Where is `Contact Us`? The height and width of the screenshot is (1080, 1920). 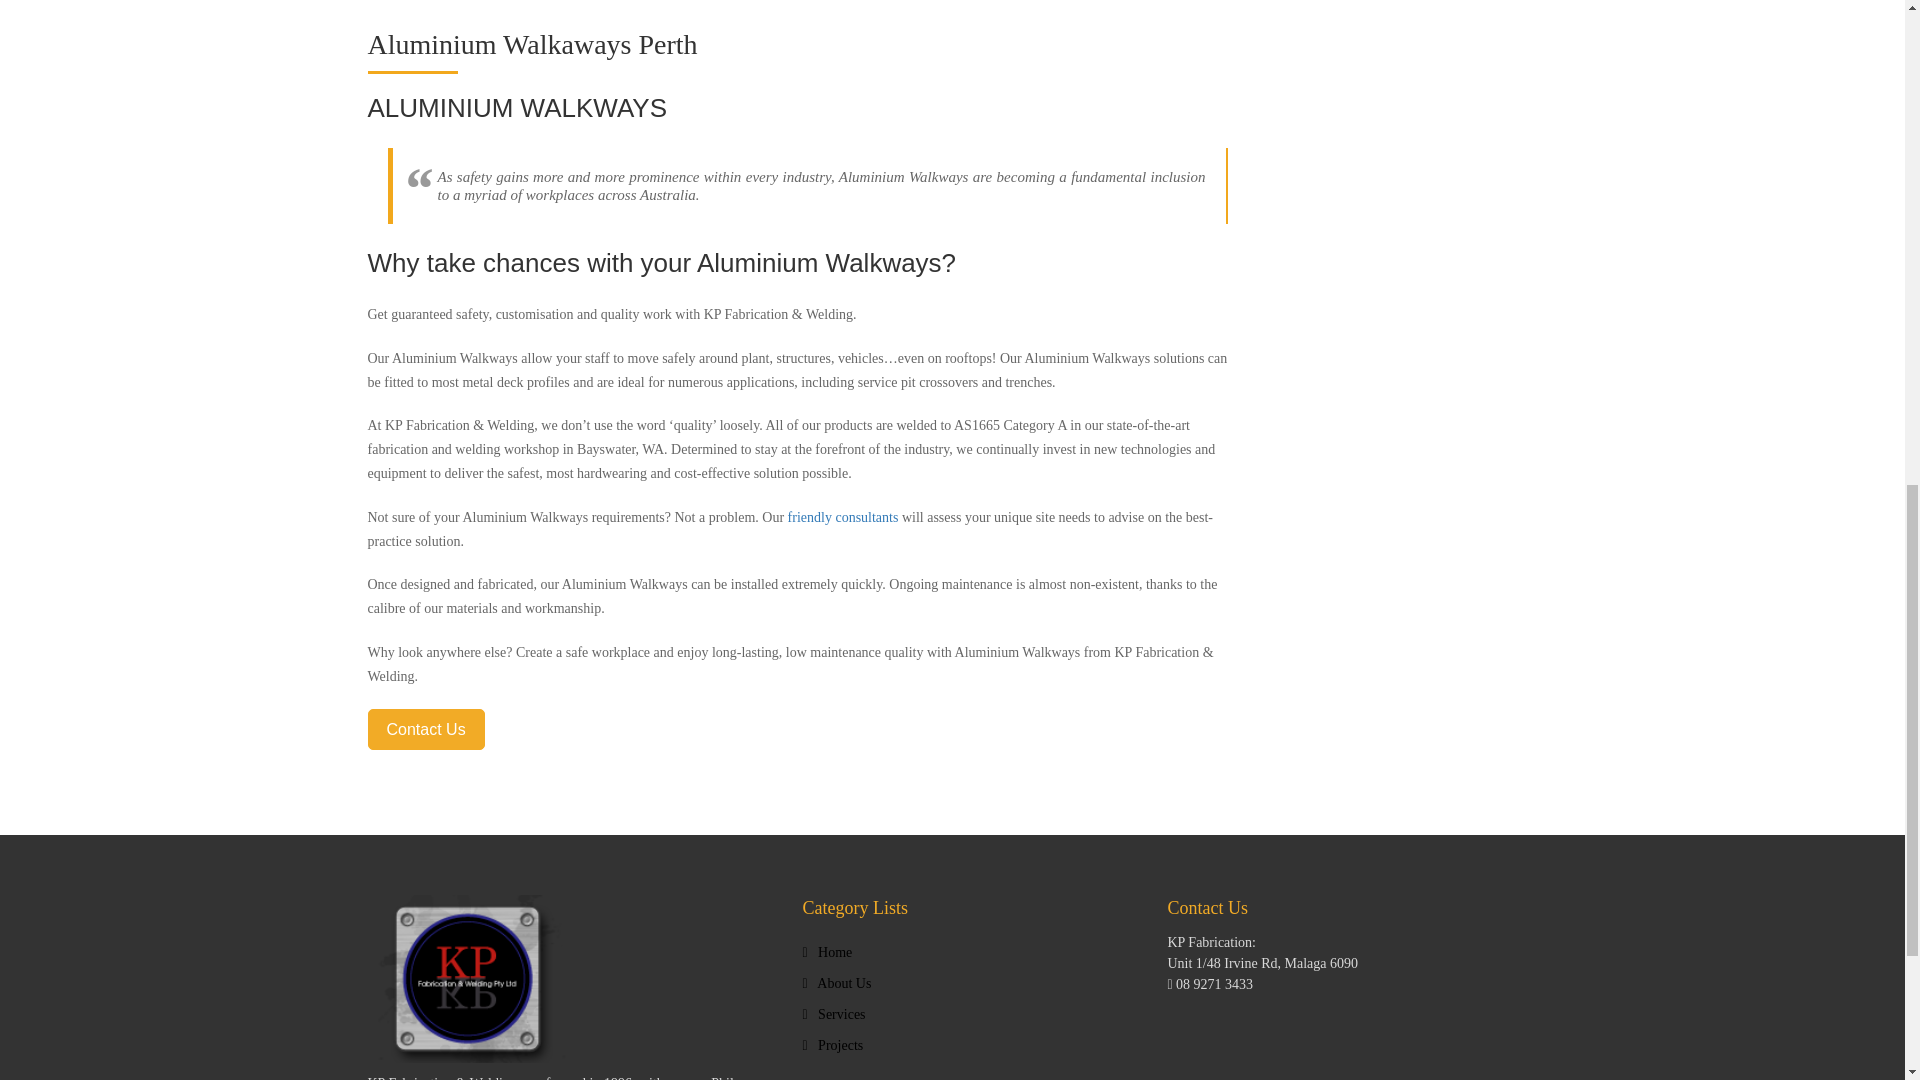 Contact Us is located at coordinates (426, 728).